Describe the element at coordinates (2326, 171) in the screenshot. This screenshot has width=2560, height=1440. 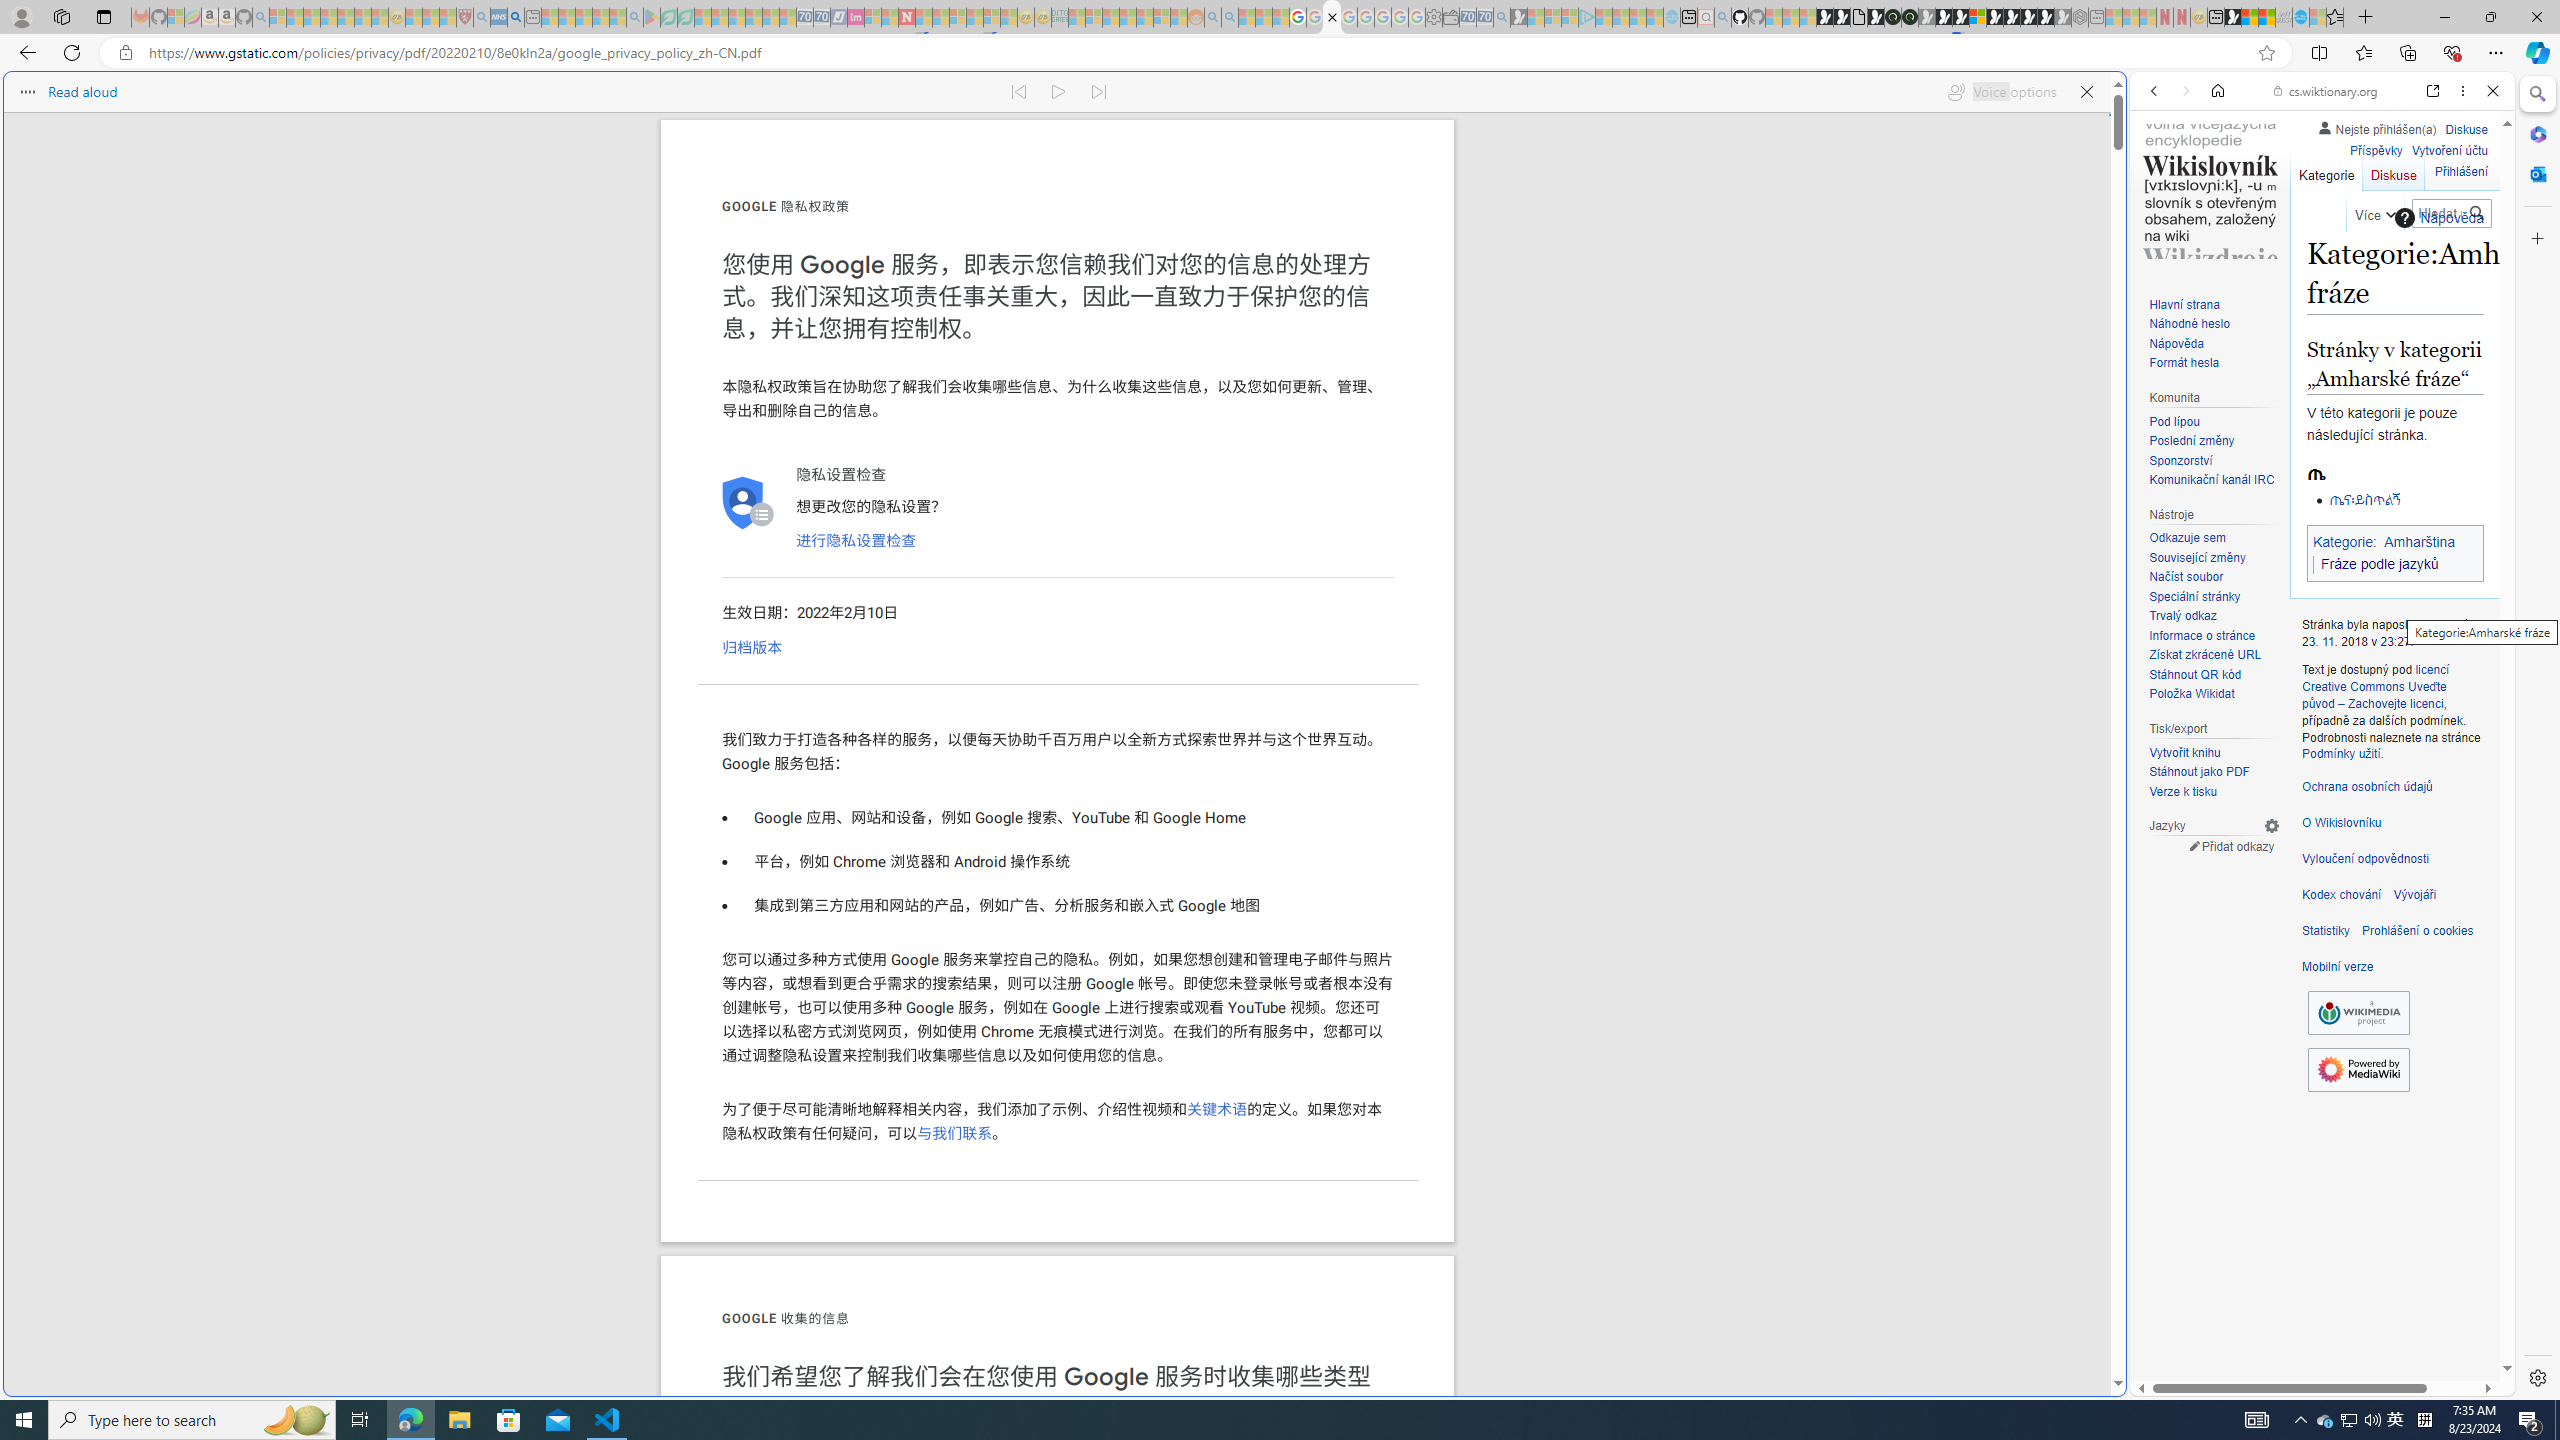
I see `Kategorie` at that location.